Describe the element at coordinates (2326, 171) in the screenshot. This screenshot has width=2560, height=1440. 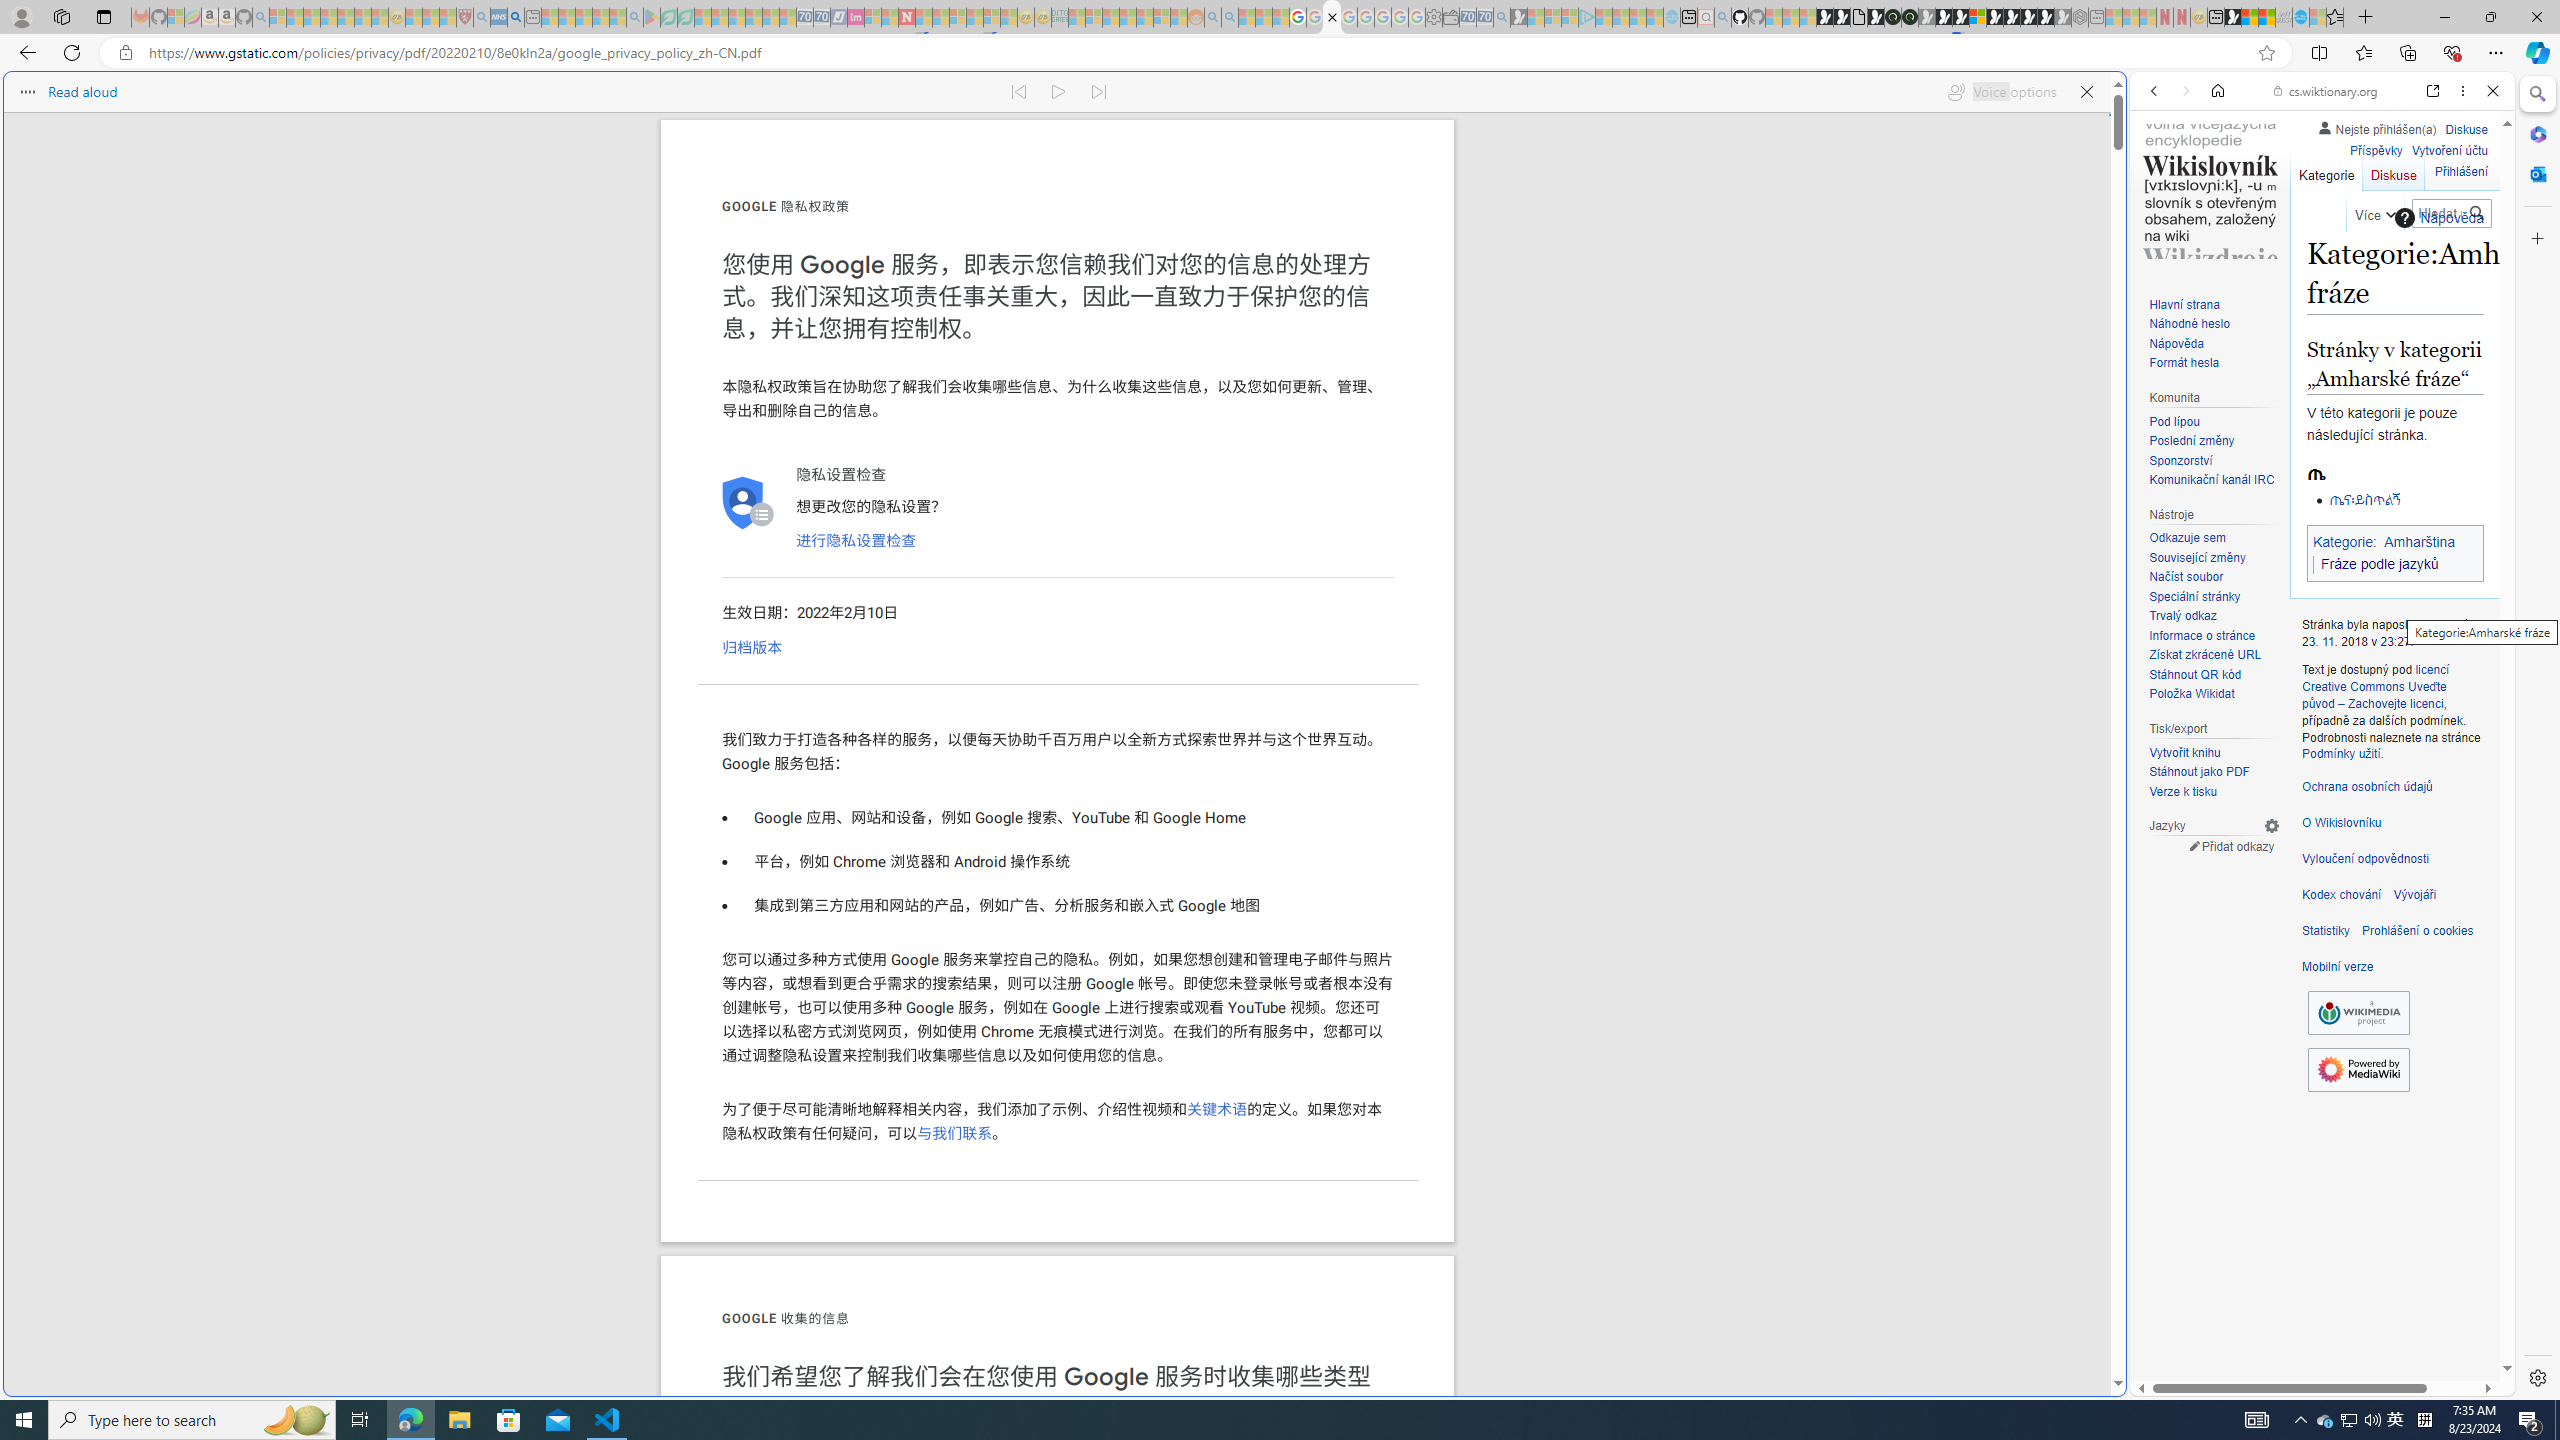
I see `Kategorie` at that location.